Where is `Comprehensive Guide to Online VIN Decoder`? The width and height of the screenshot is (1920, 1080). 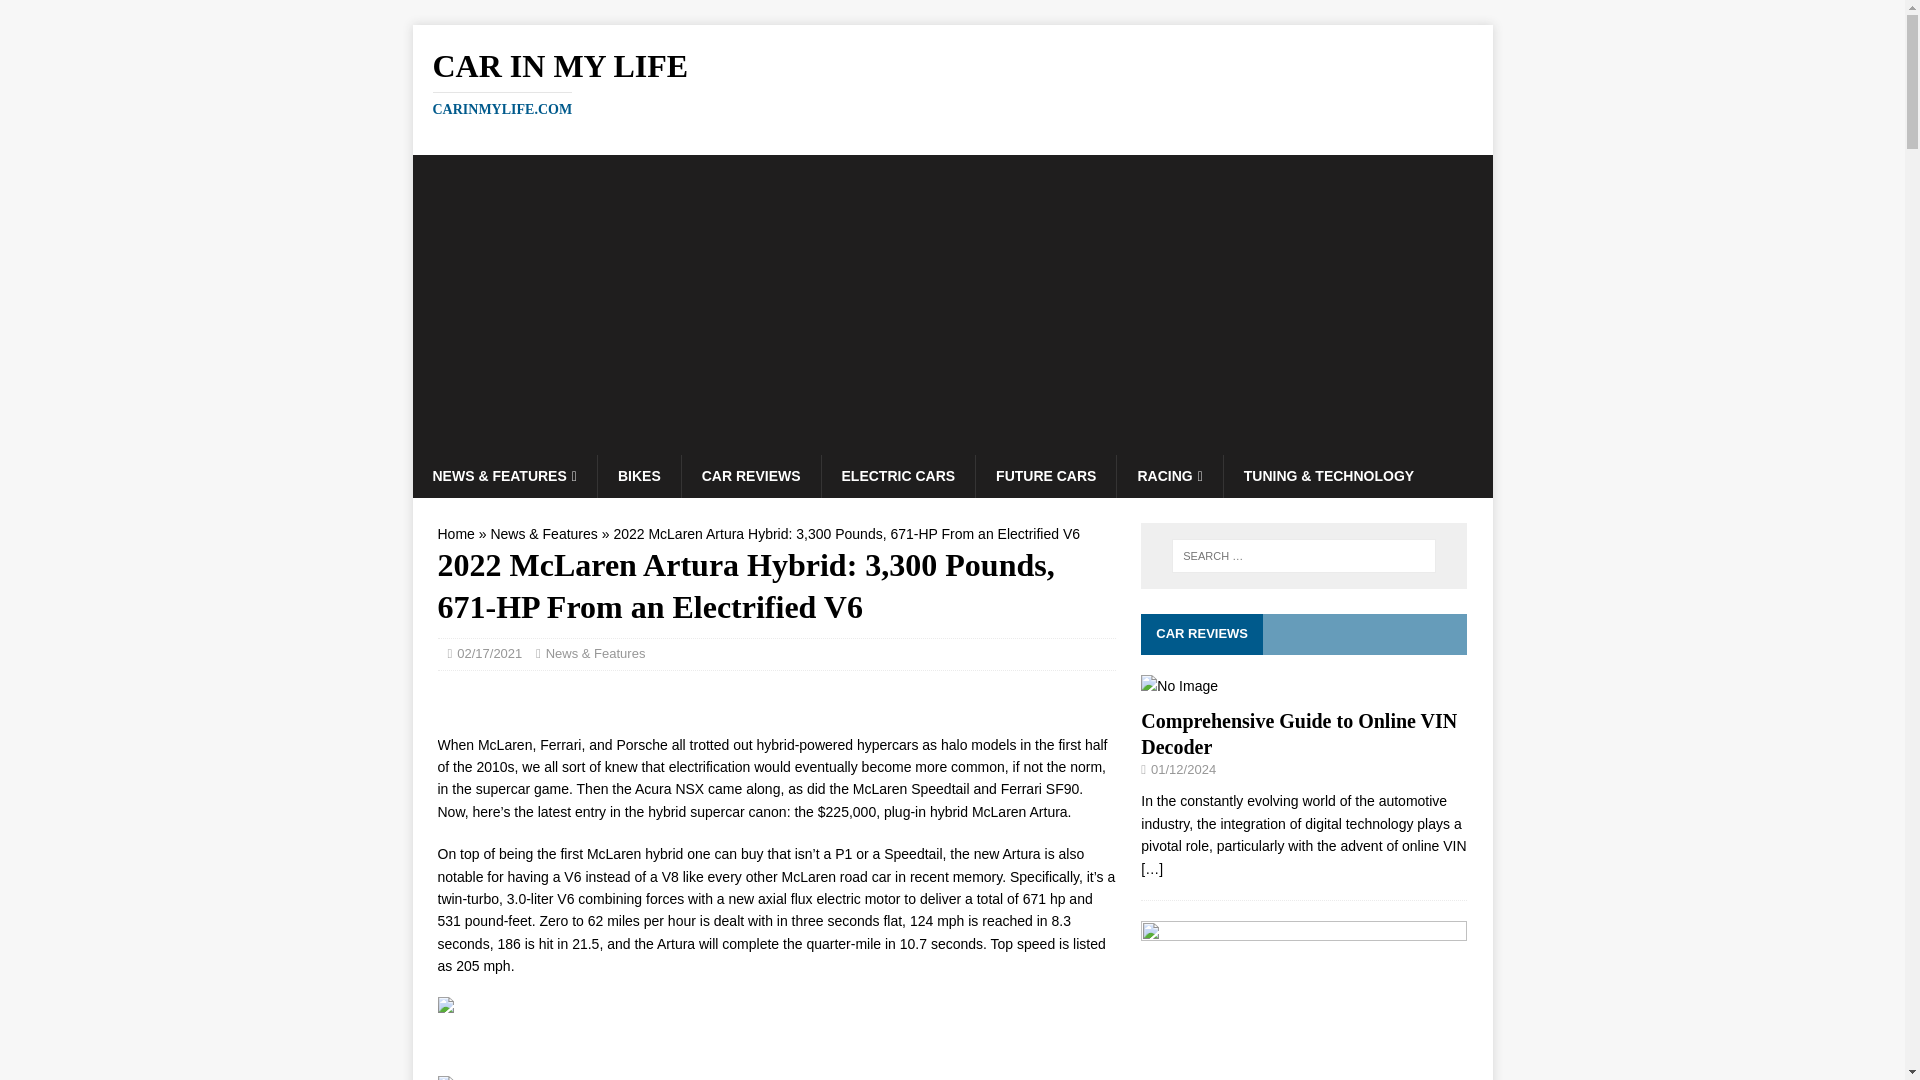
Comprehensive Guide to Online VIN Decoder is located at coordinates (952, 82).